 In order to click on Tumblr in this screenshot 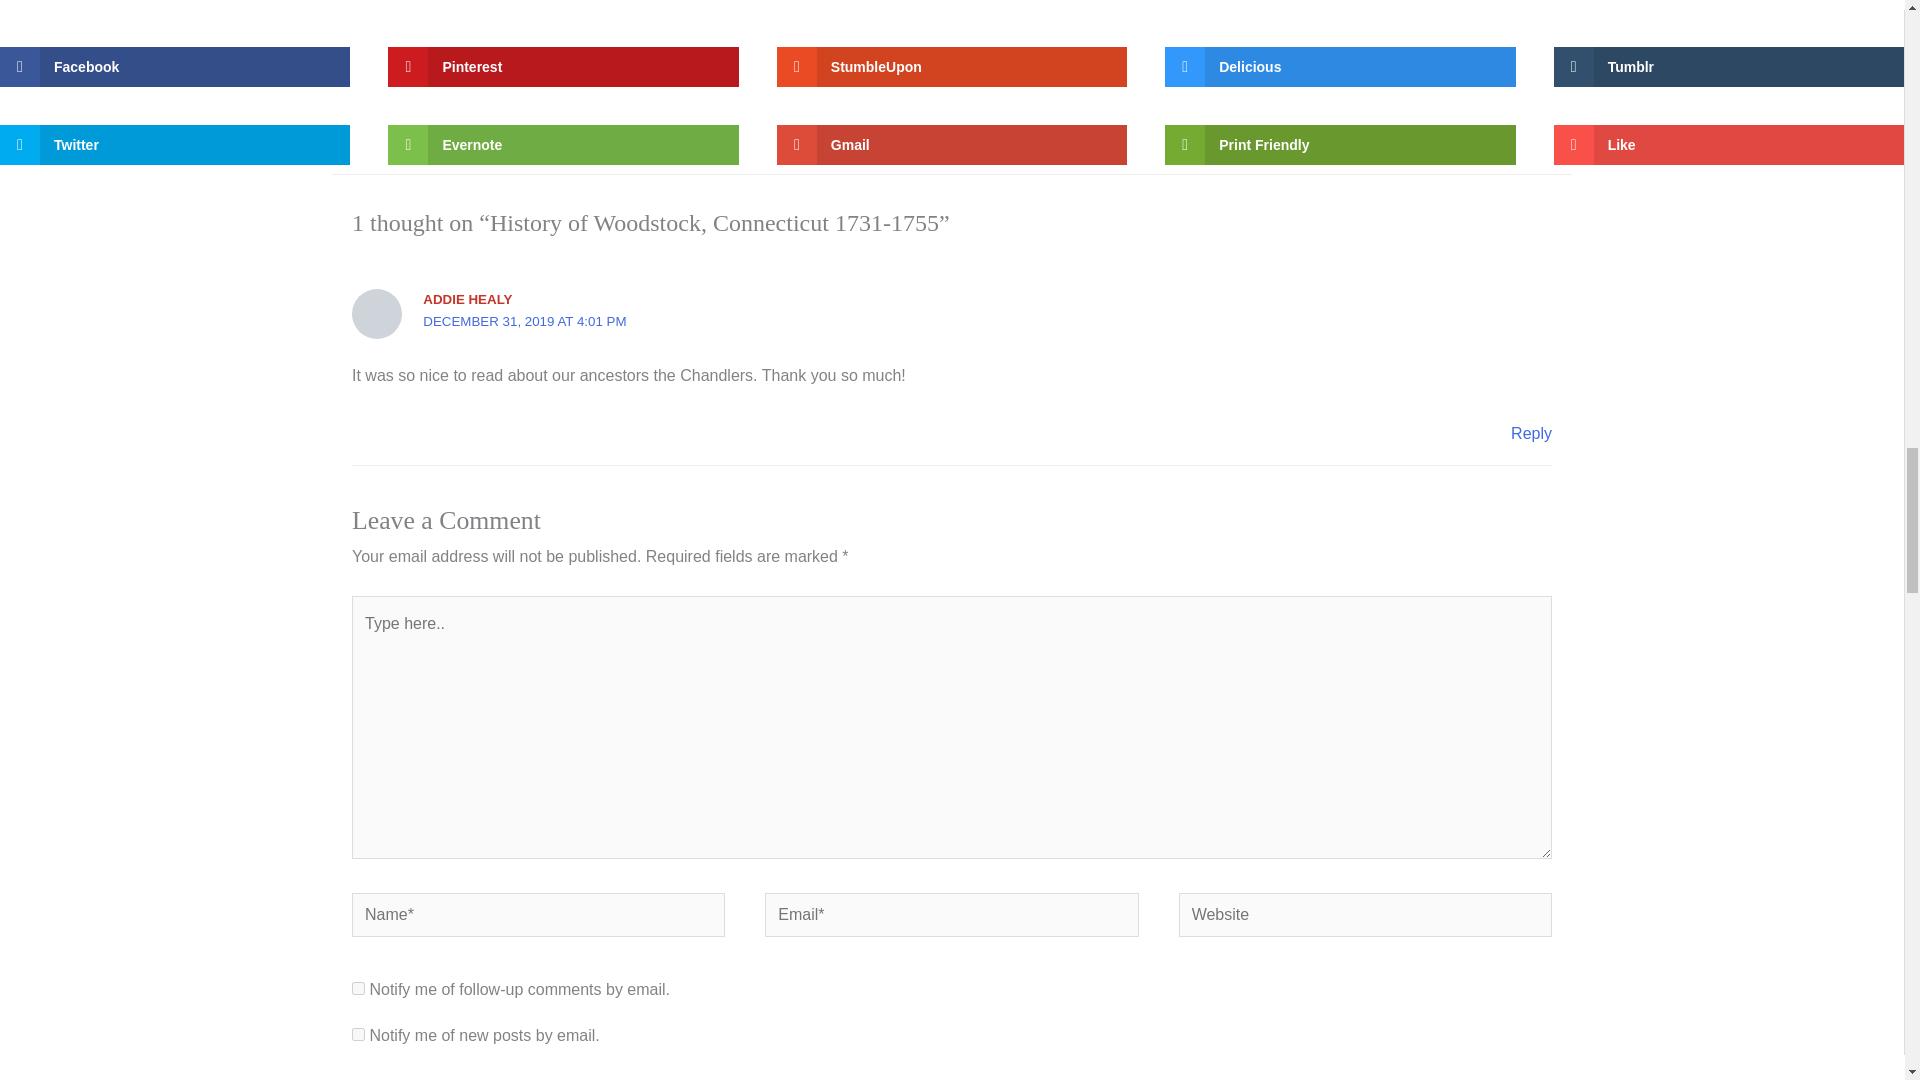, I will do `click(1728, 67)`.